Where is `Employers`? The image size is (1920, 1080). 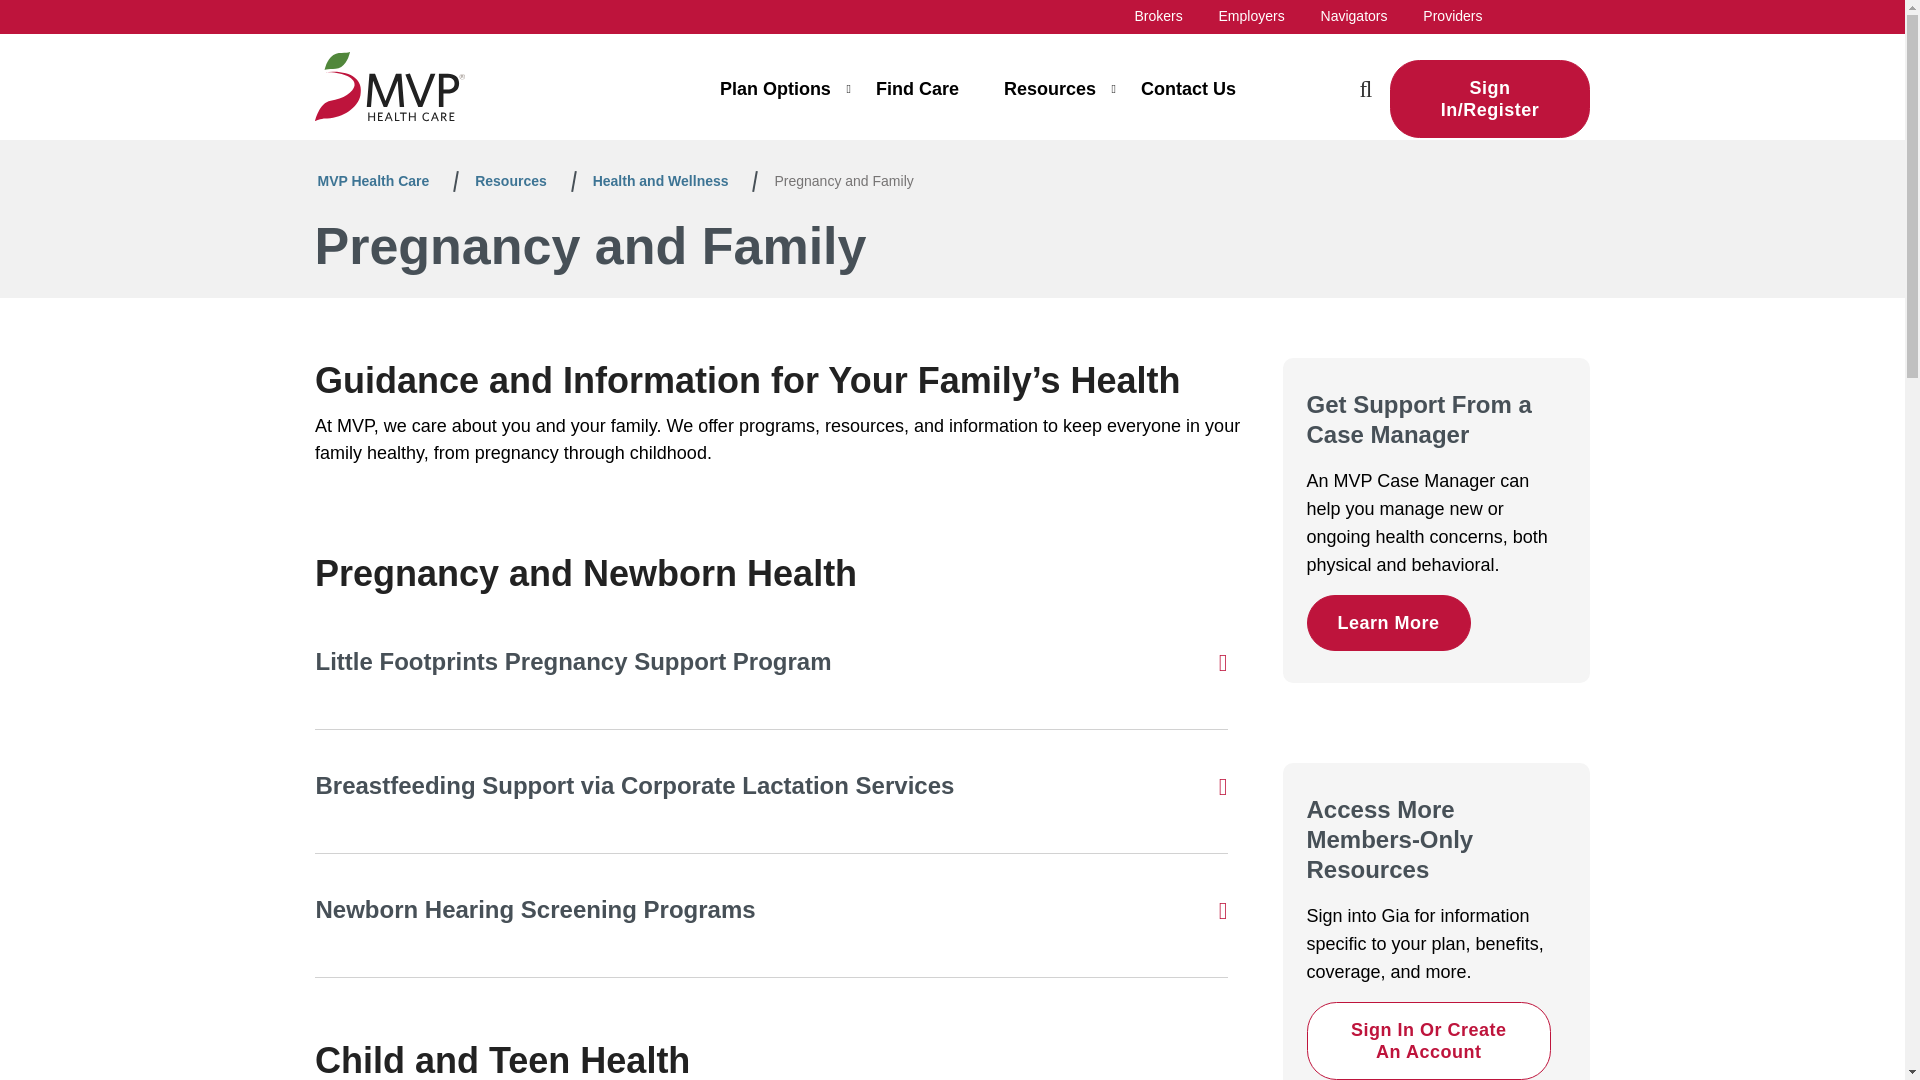
Employers is located at coordinates (1252, 15).